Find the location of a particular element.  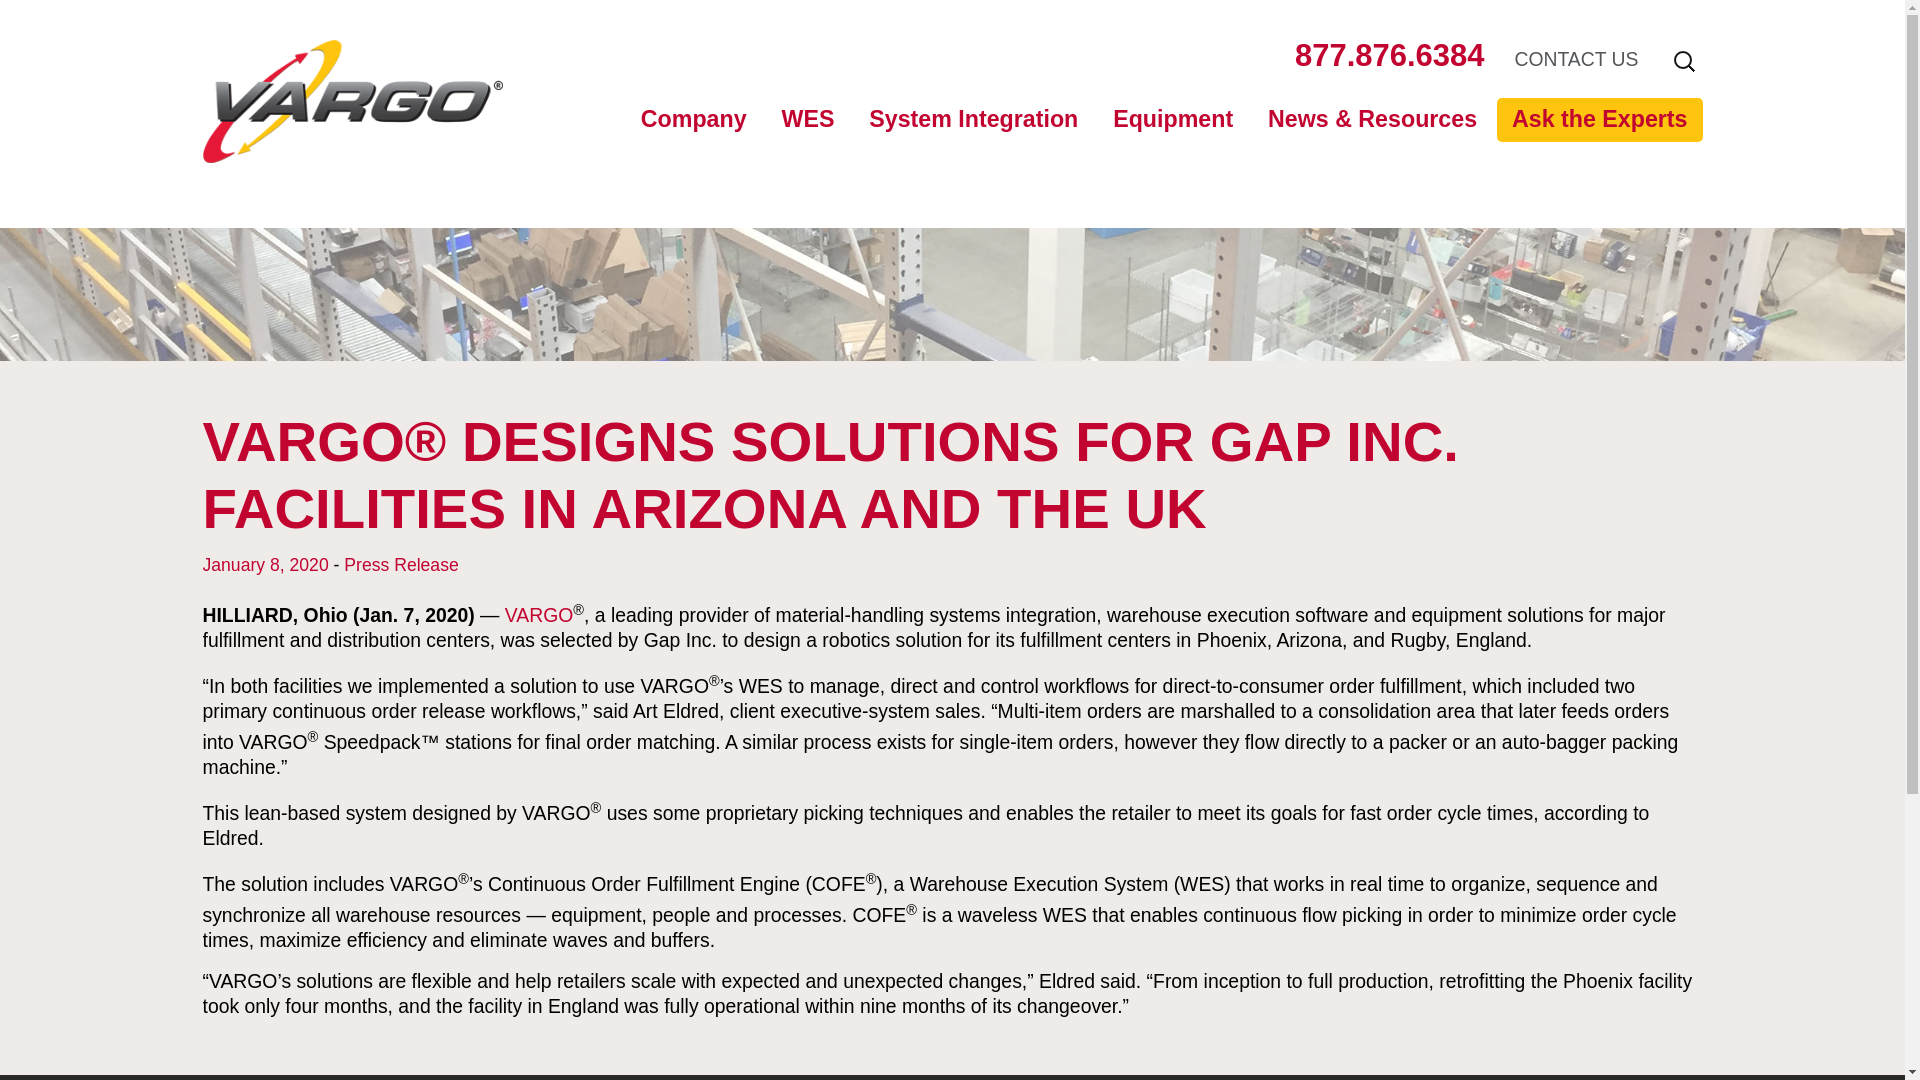

VARGO is located at coordinates (539, 614).